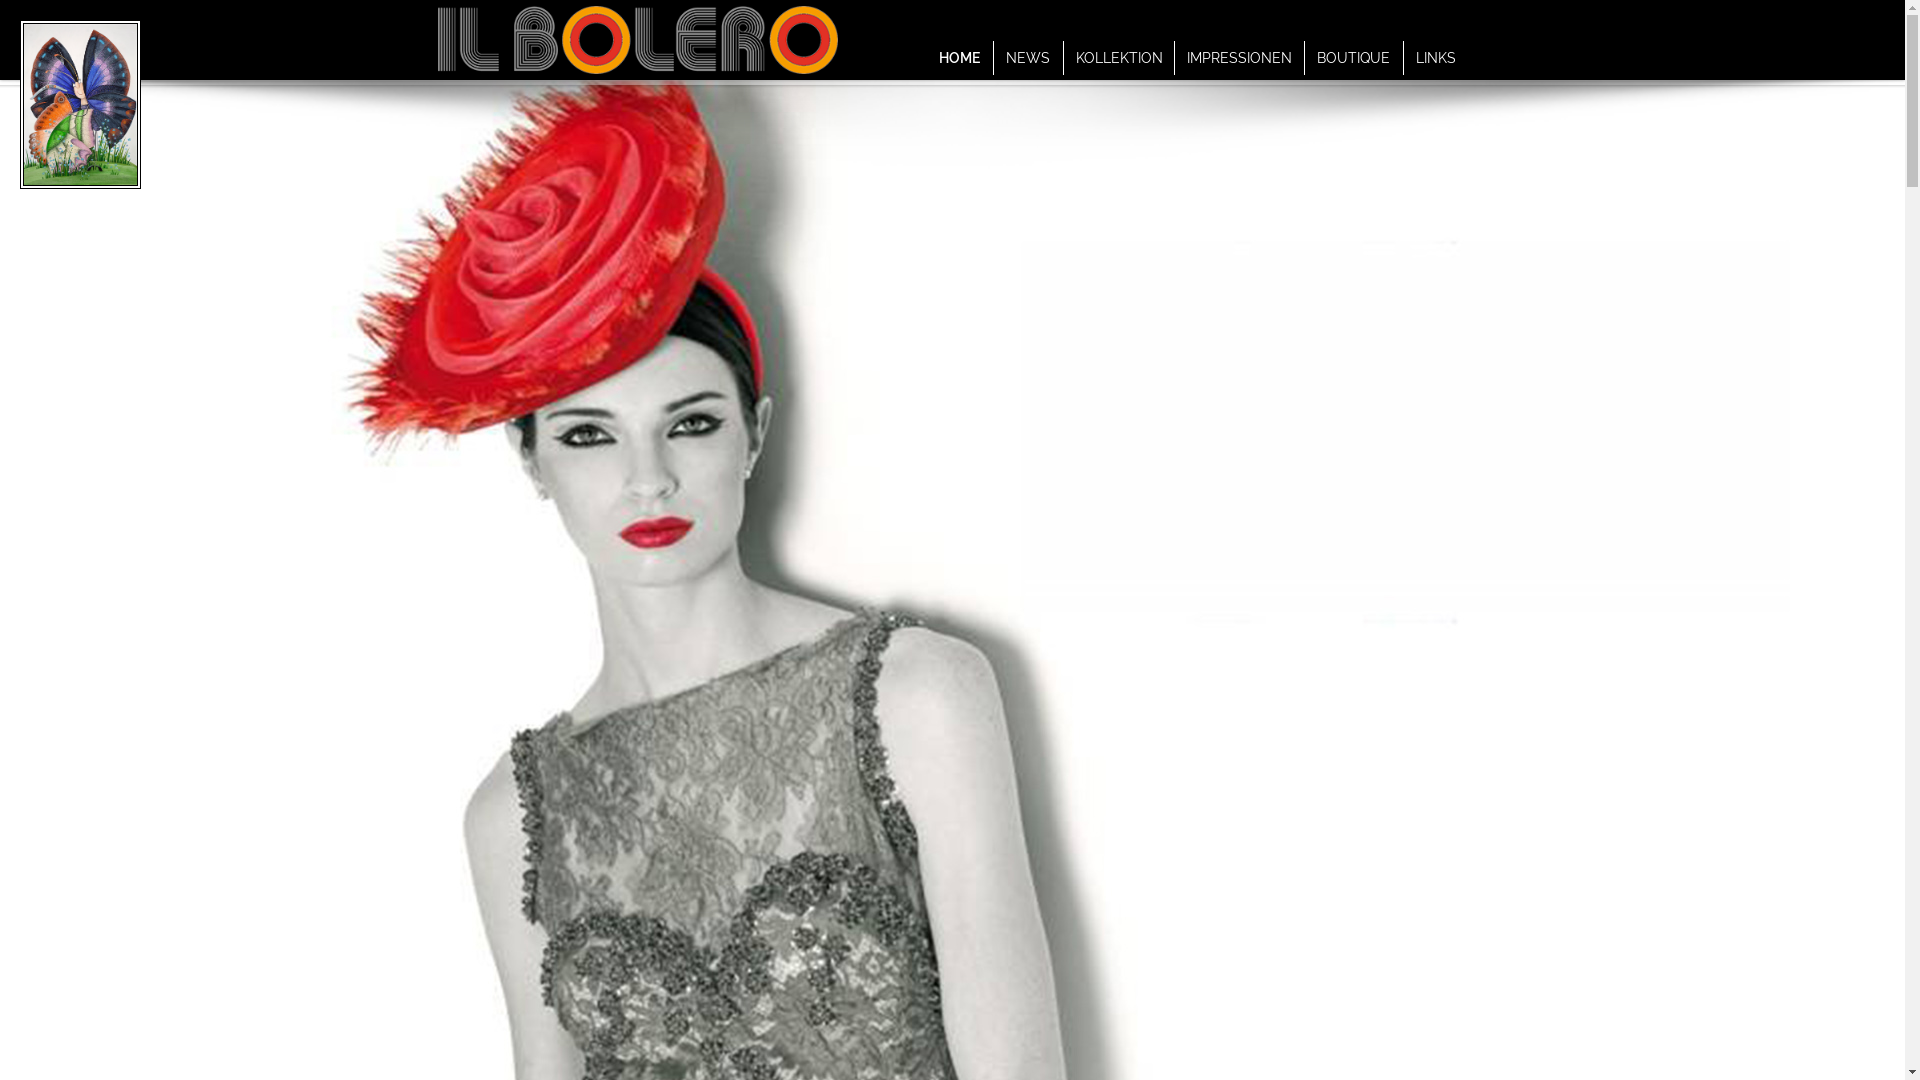  I want to click on HOME, so click(960, 58).